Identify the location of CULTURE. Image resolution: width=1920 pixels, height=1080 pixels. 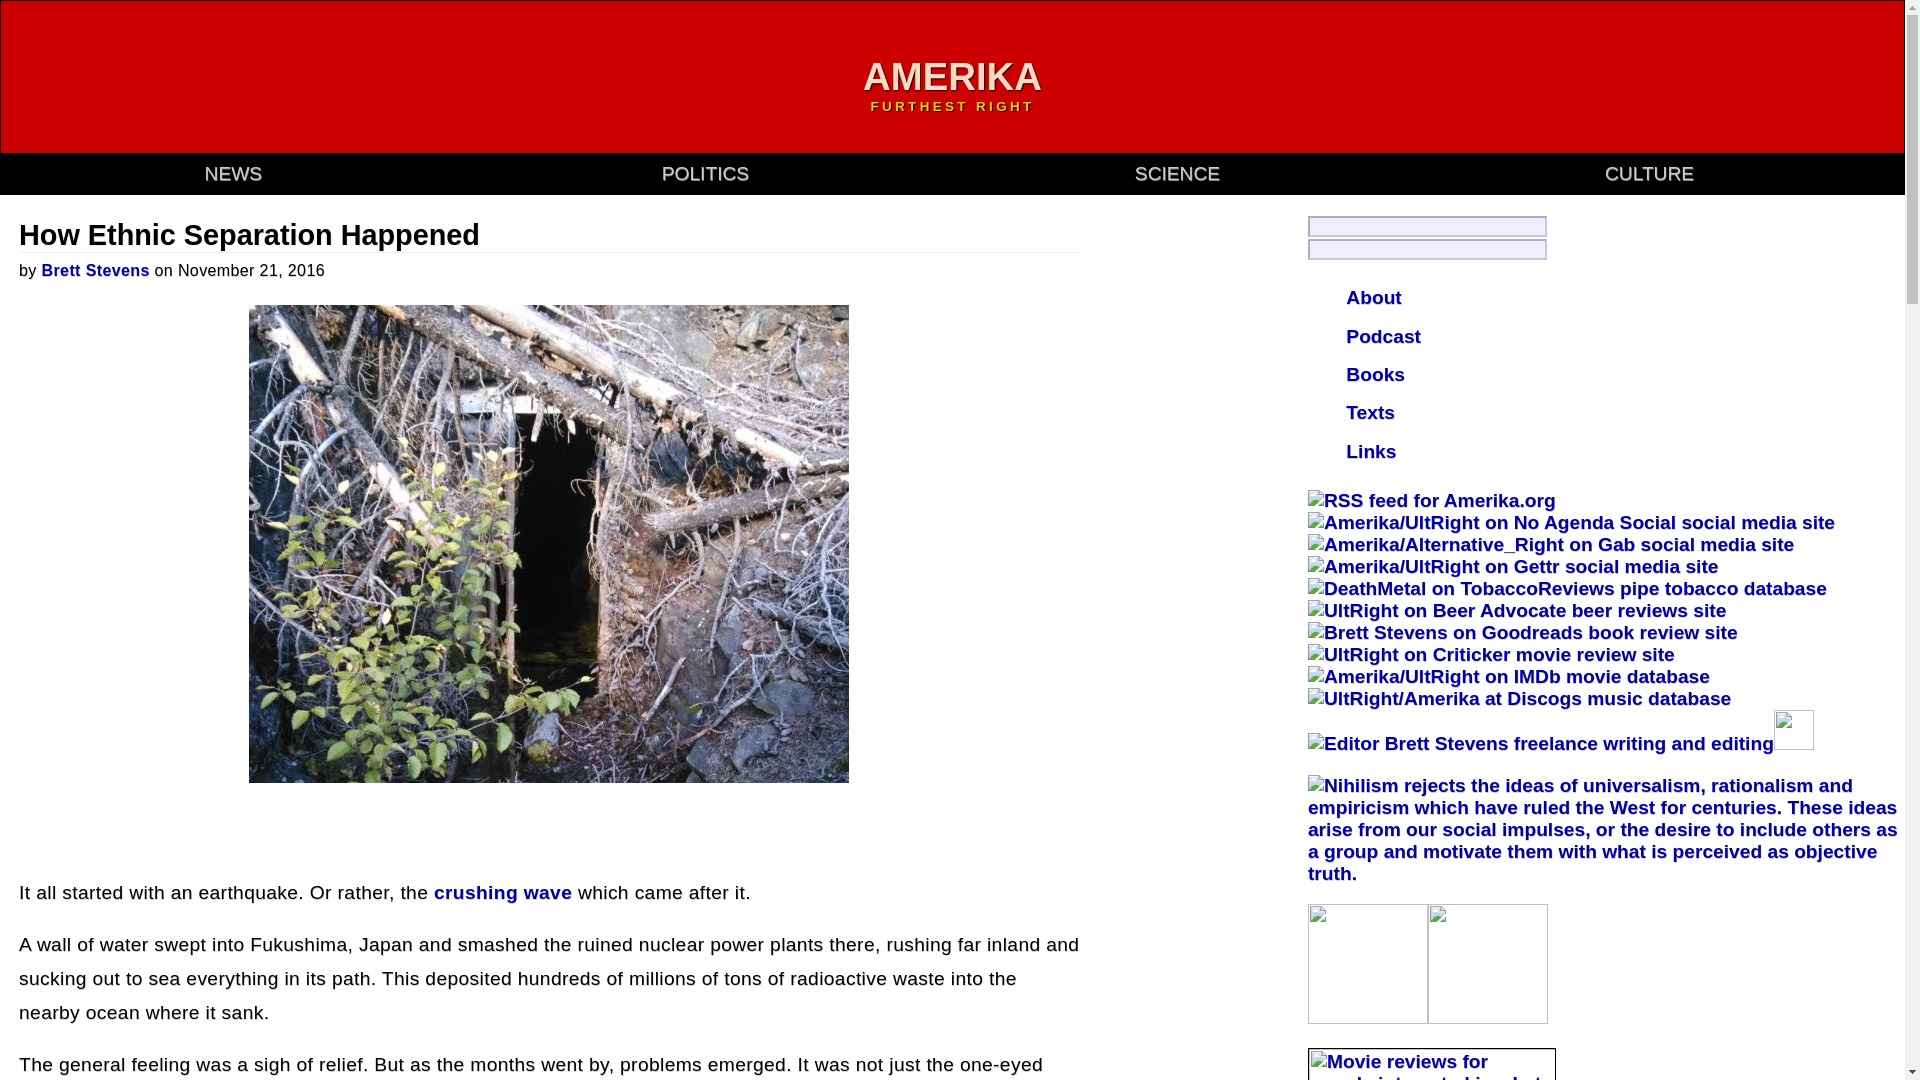
(1649, 173).